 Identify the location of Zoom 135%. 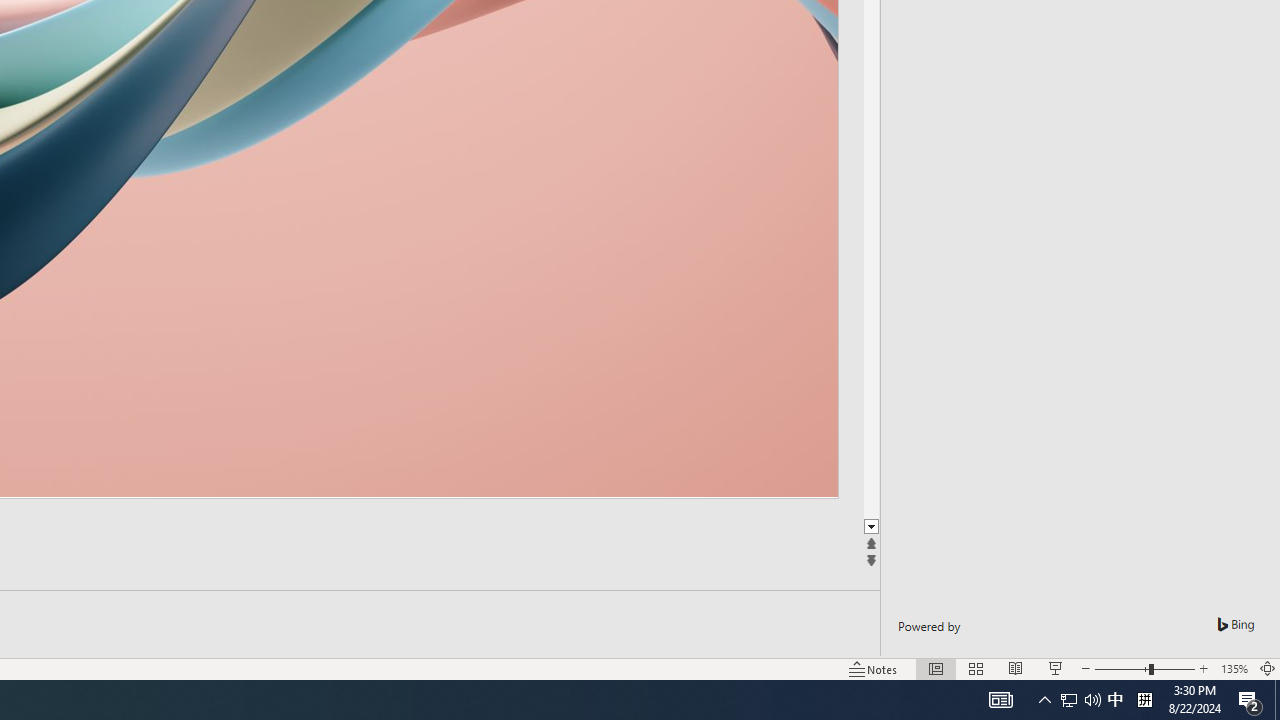
(1234, 668).